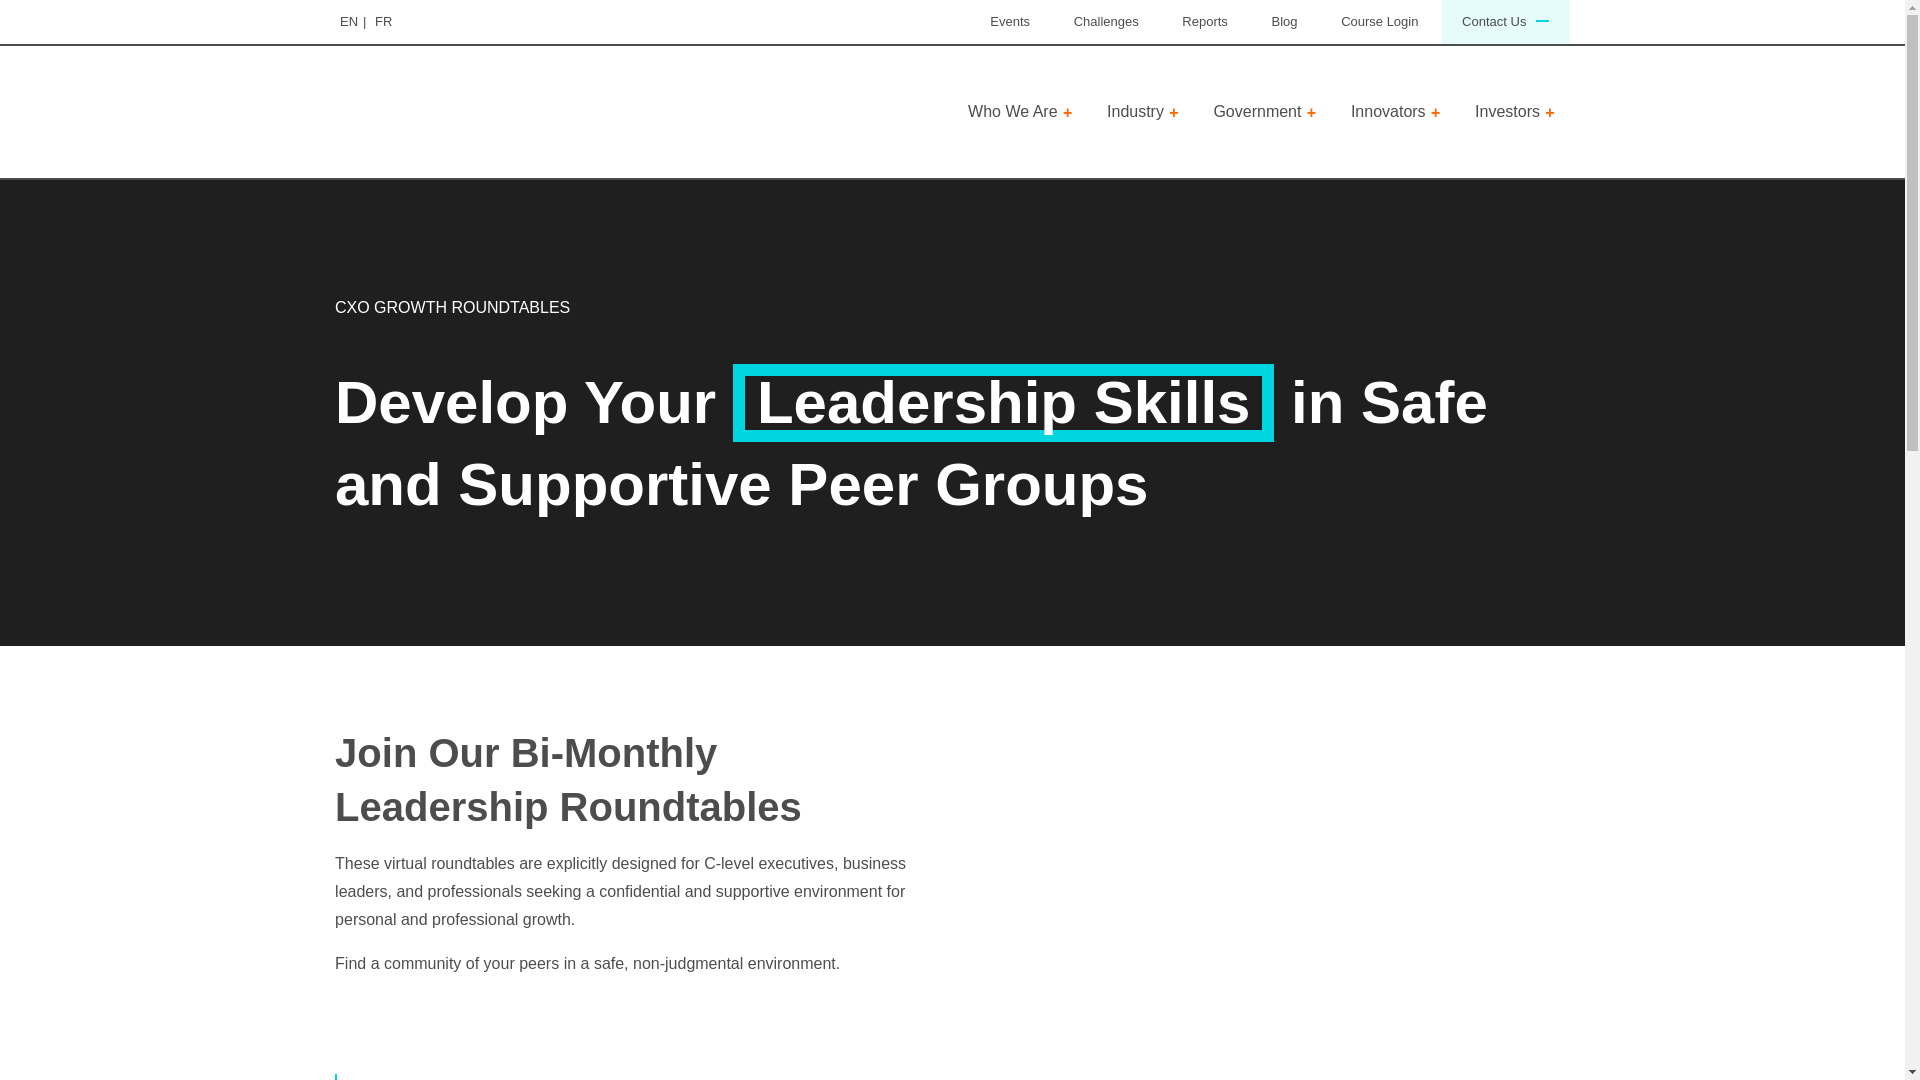 The width and height of the screenshot is (1920, 1080). I want to click on Contact Us, so click(1506, 22).